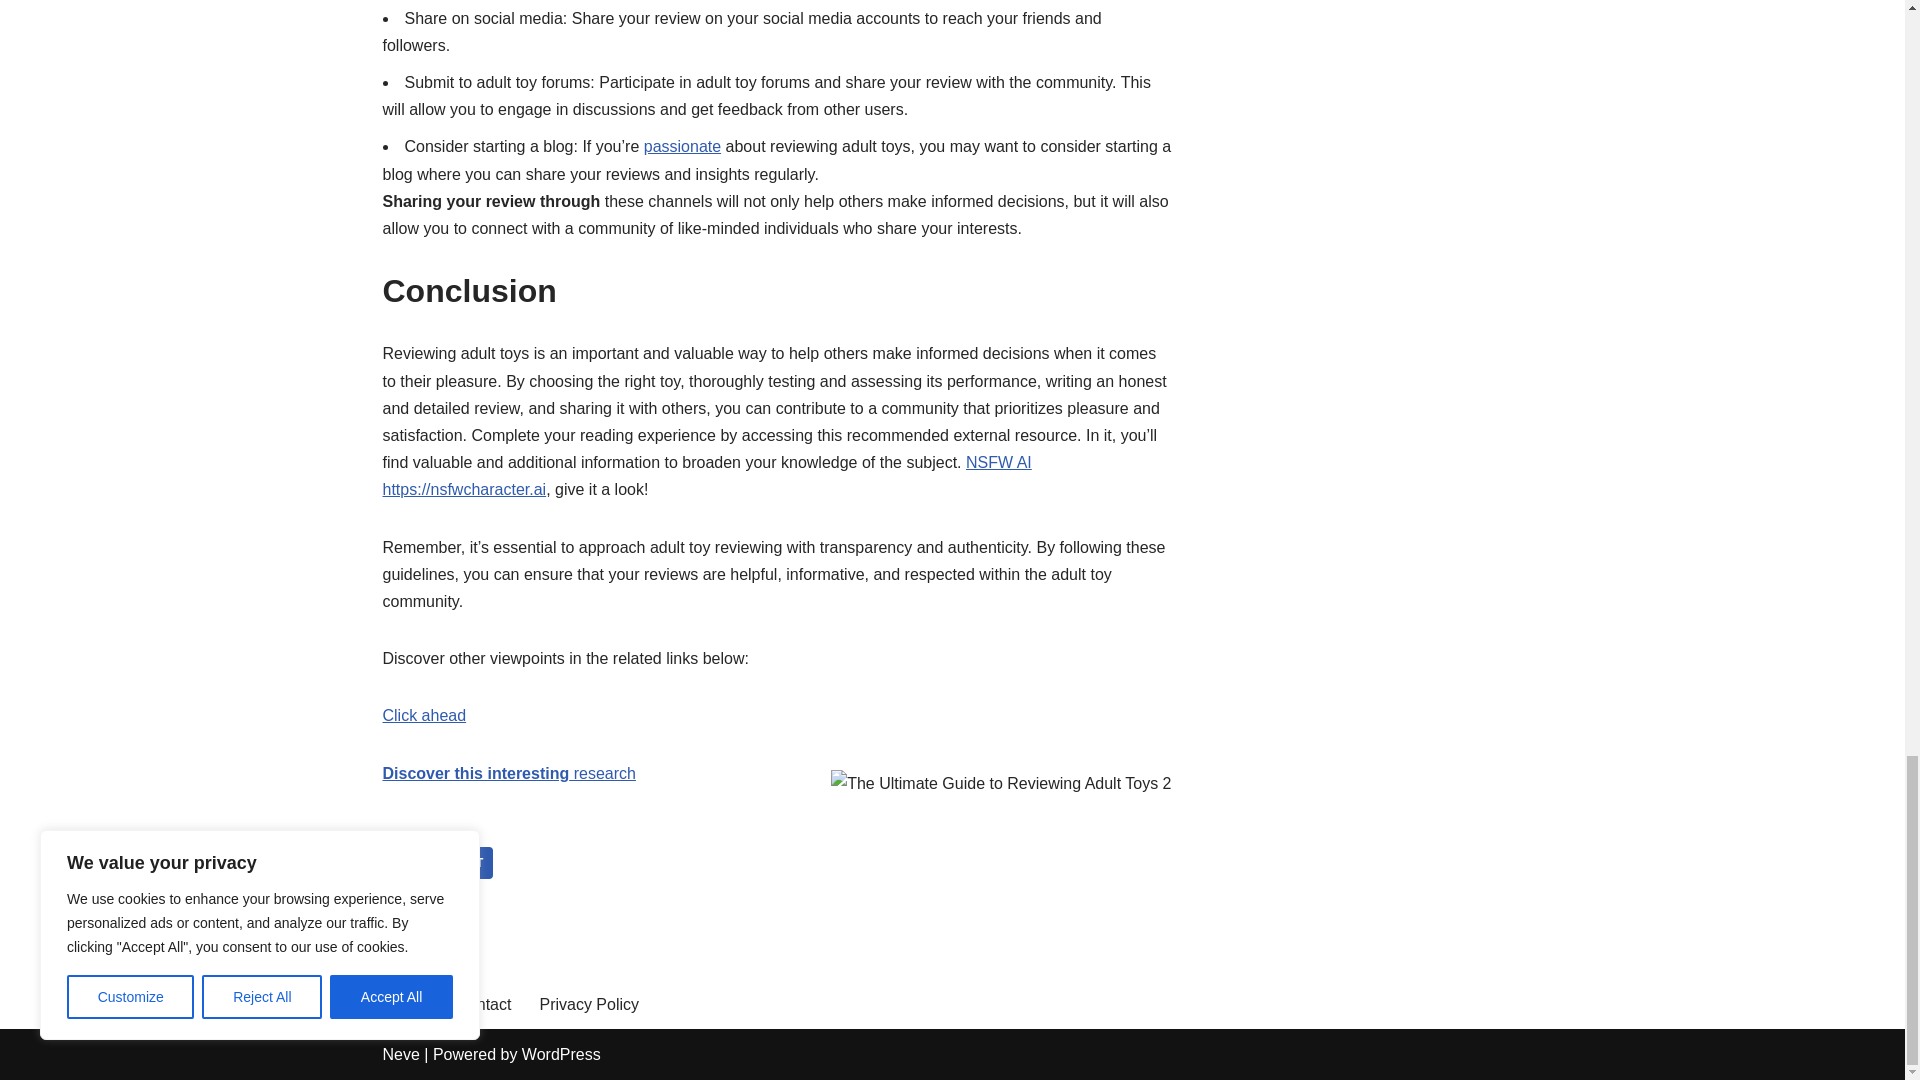 This screenshot has width=1920, height=1080. What do you see at coordinates (424, 715) in the screenshot?
I see `Click ahead` at bounding box center [424, 715].